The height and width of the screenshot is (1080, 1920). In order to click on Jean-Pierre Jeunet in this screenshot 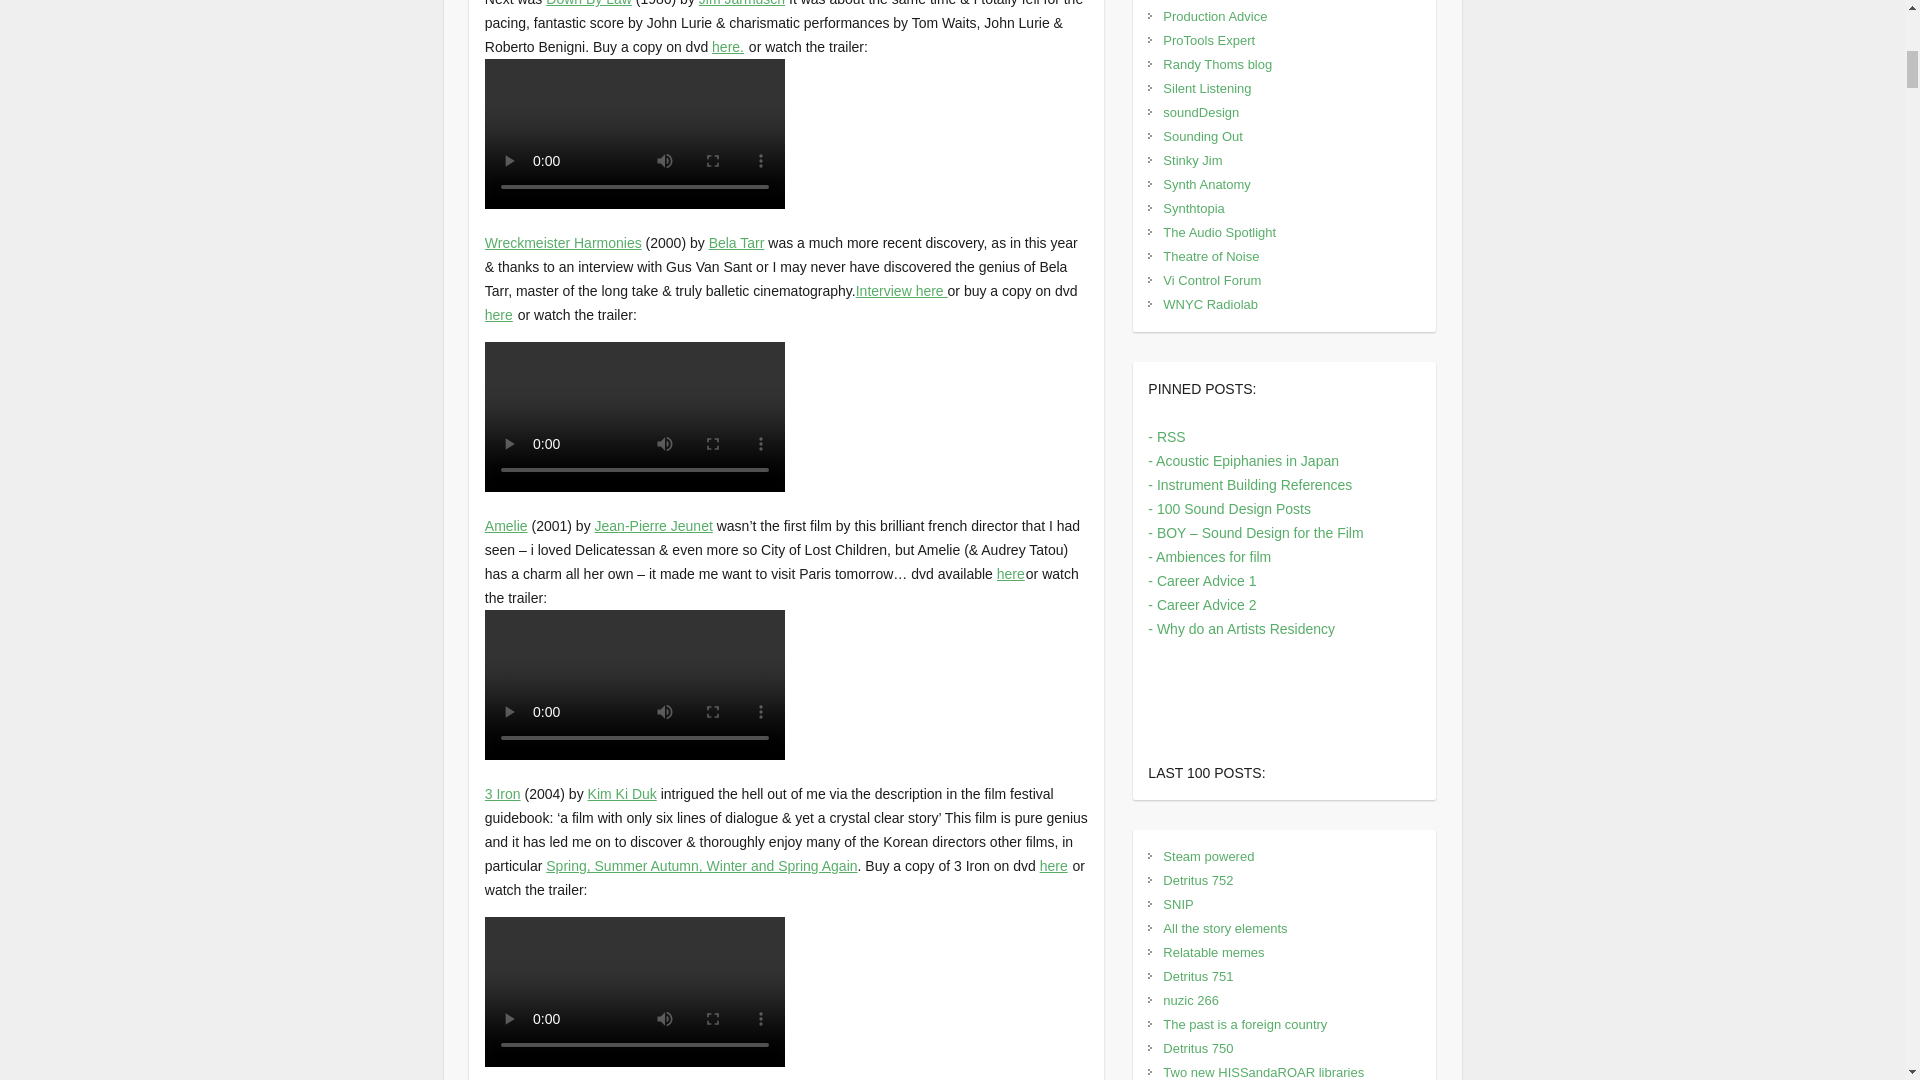, I will do `click(654, 526)`.